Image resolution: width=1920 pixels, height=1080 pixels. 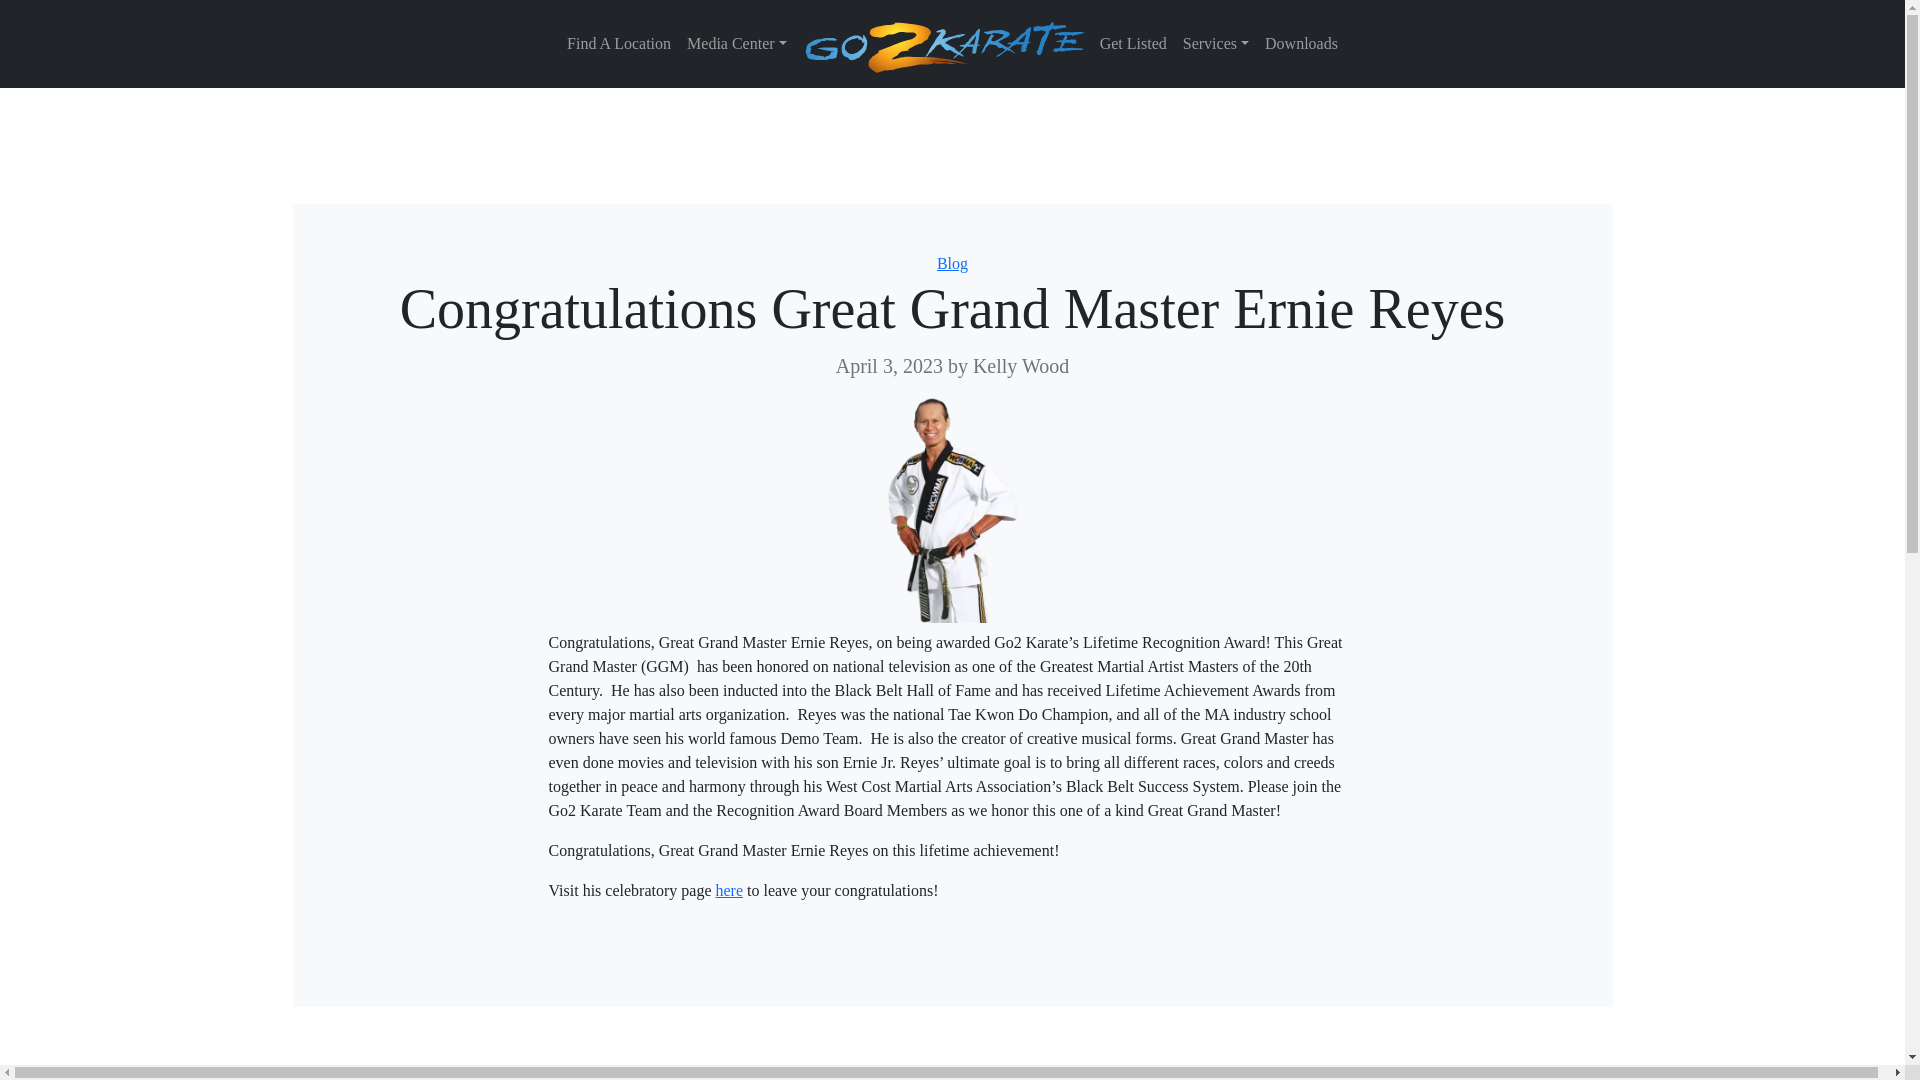 What do you see at coordinates (1301, 43) in the screenshot?
I see `Downloads` at bounding box center [1301, 43].